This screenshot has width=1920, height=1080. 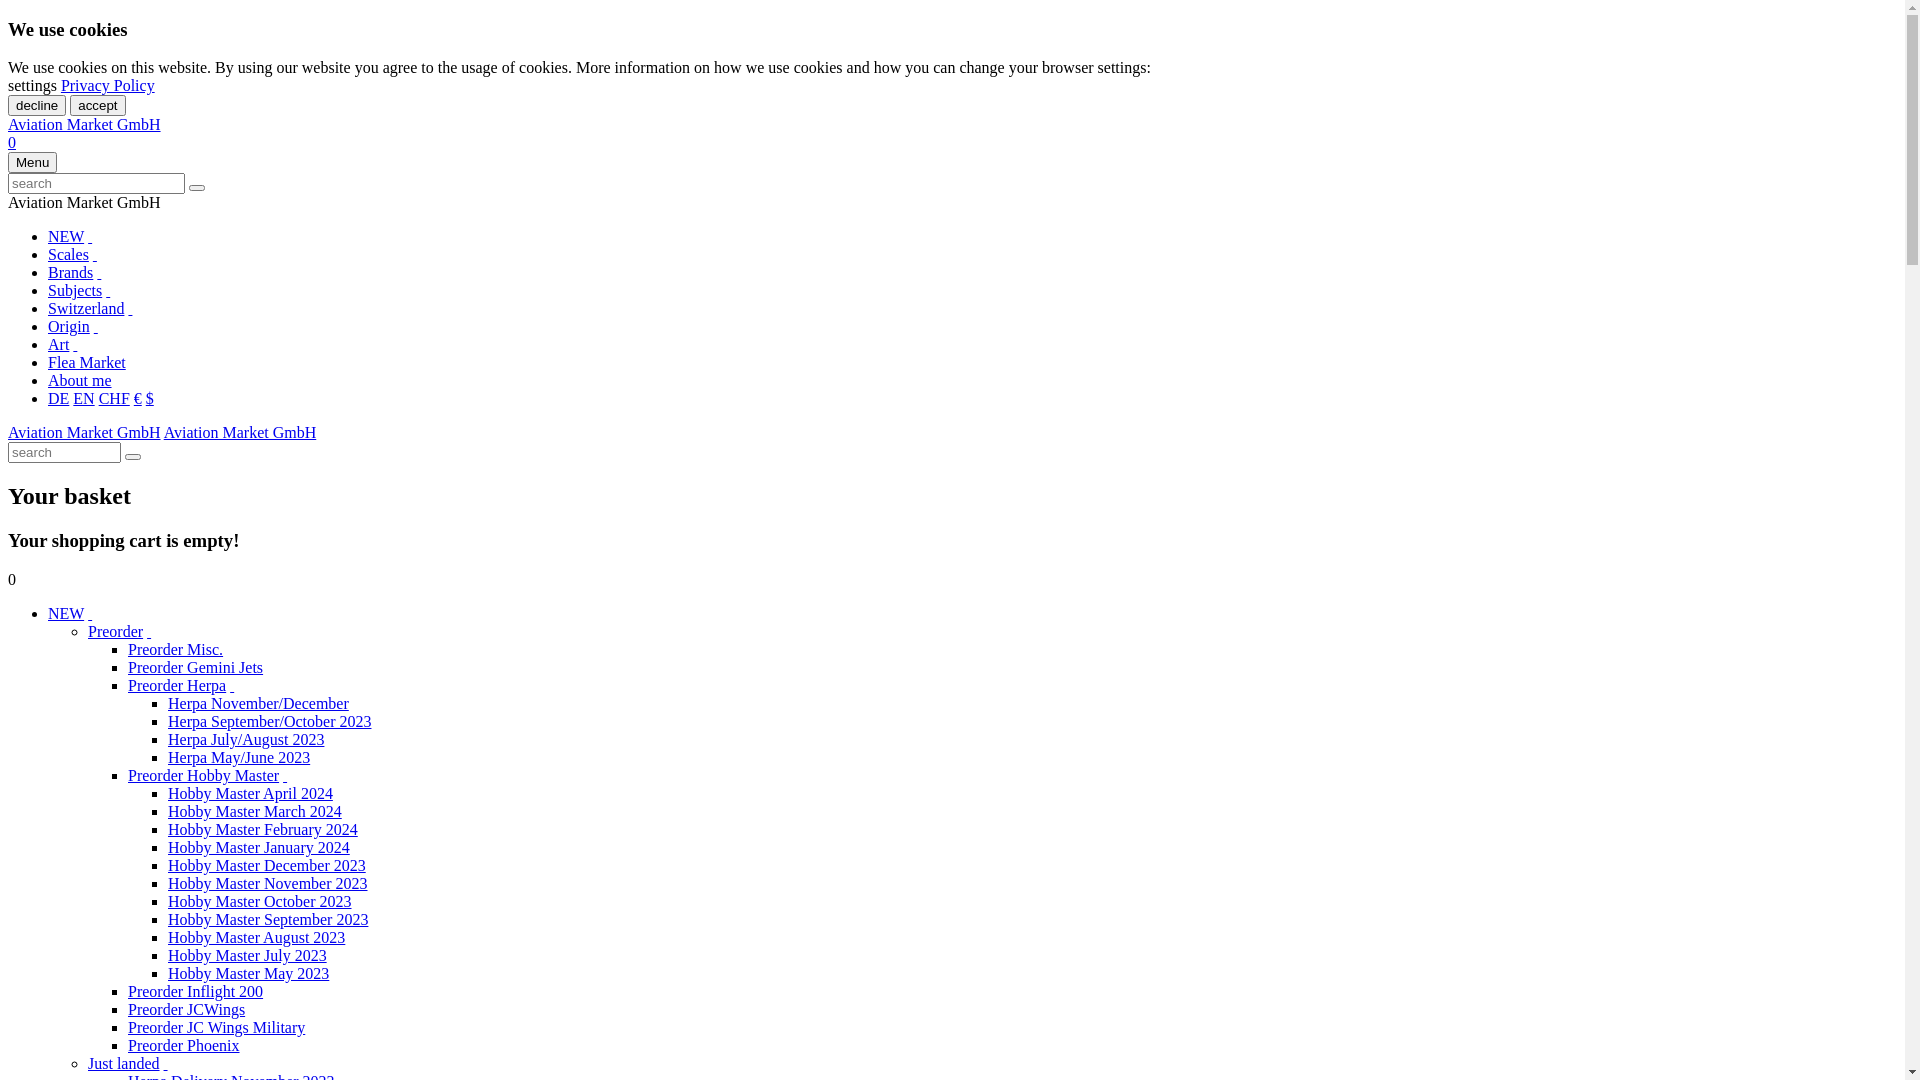 What do you see at coordinates (196, 992) in the screenshot?
I see `Preorder Inflight 200` at bounding box center [196, 992].